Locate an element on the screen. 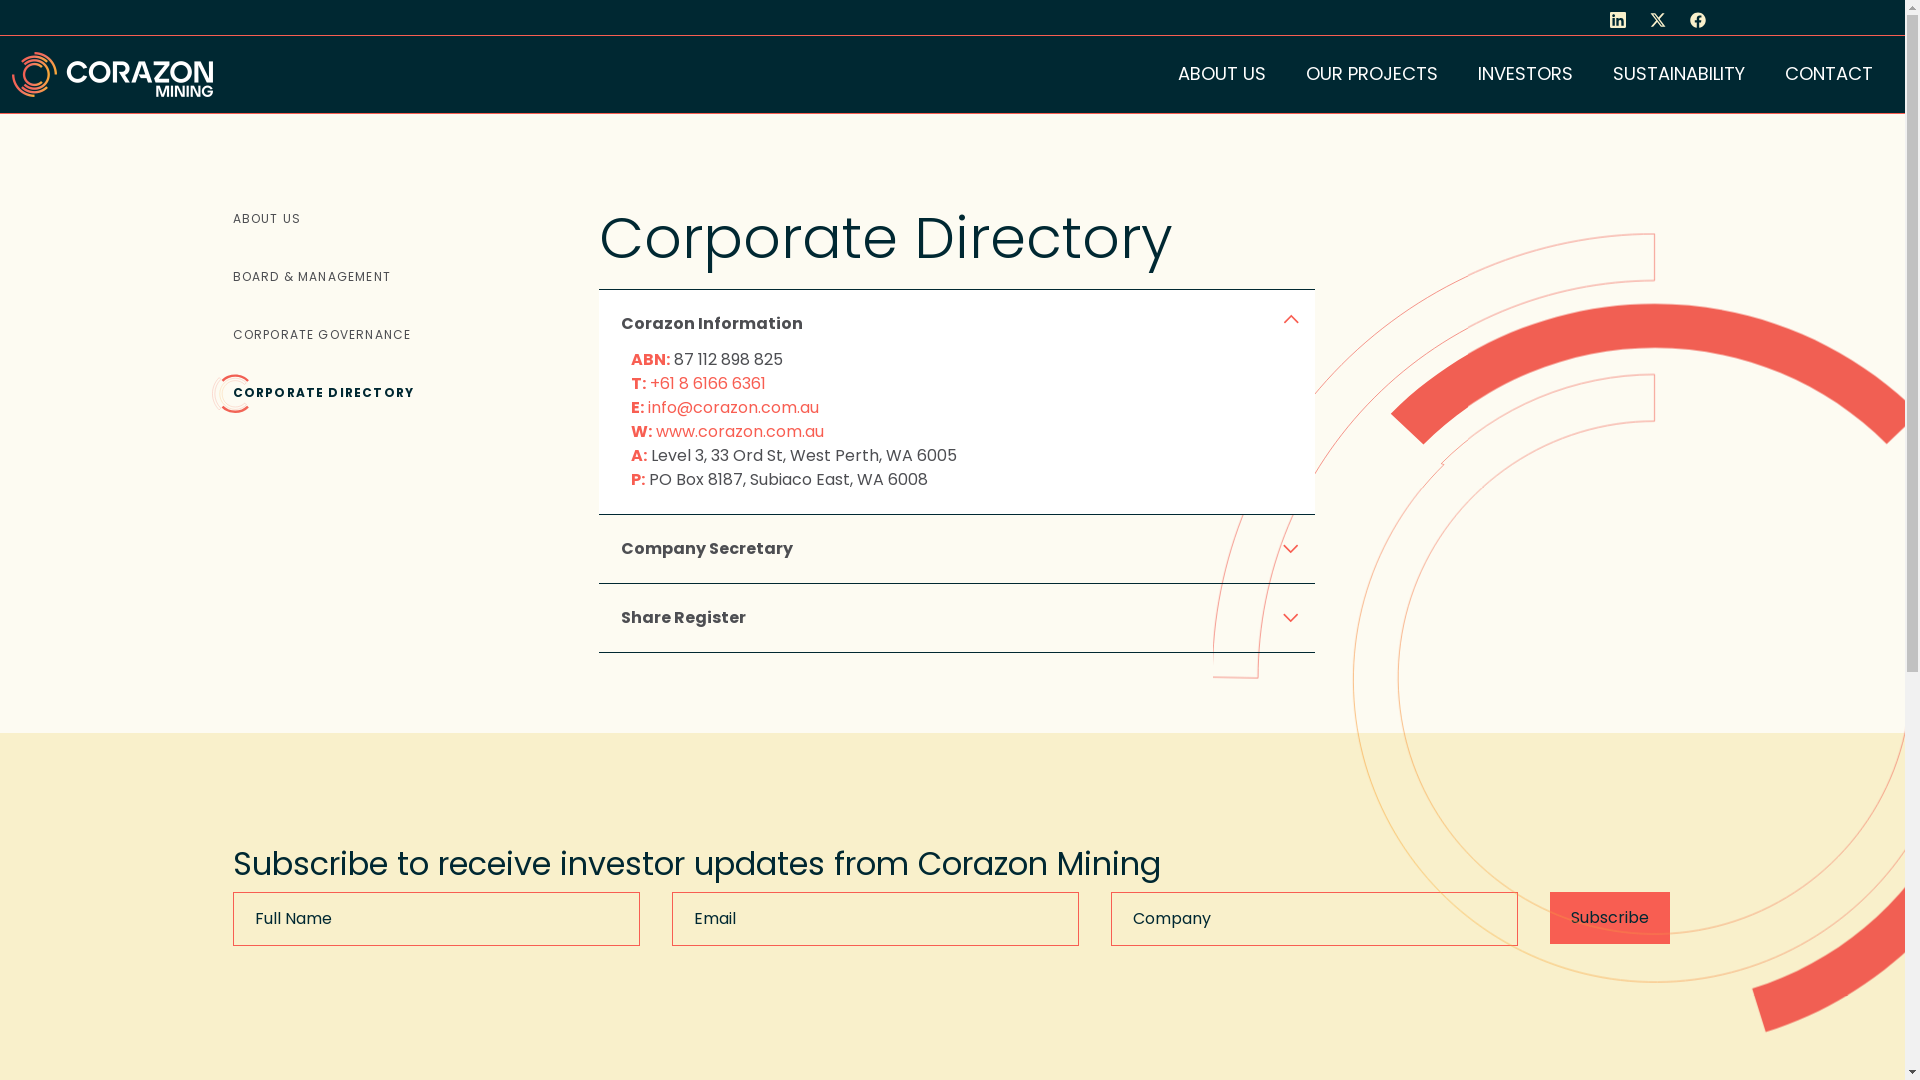 The width and height of the screenshot is (1920, 1080). ABOUT US is located at coordinates (266, 219).